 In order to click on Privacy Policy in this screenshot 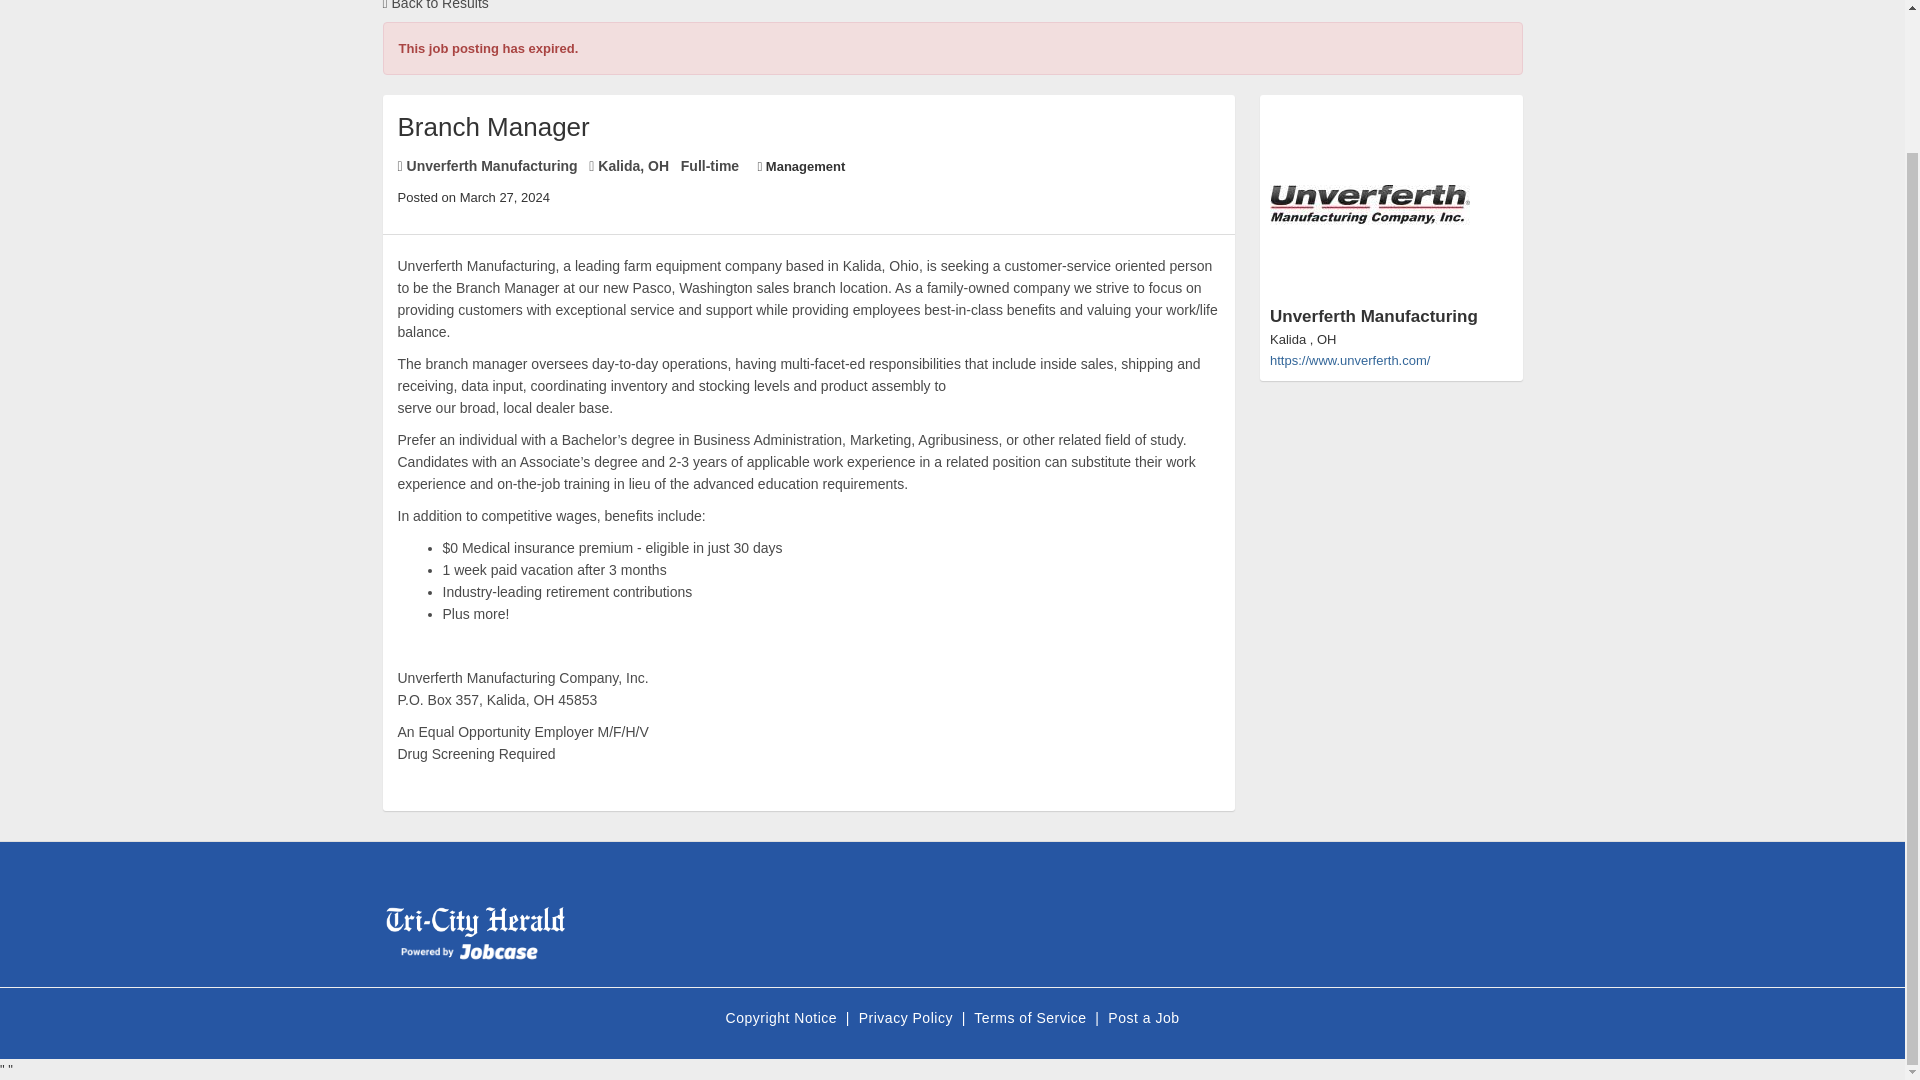, I will do `click(908, 1018)`.